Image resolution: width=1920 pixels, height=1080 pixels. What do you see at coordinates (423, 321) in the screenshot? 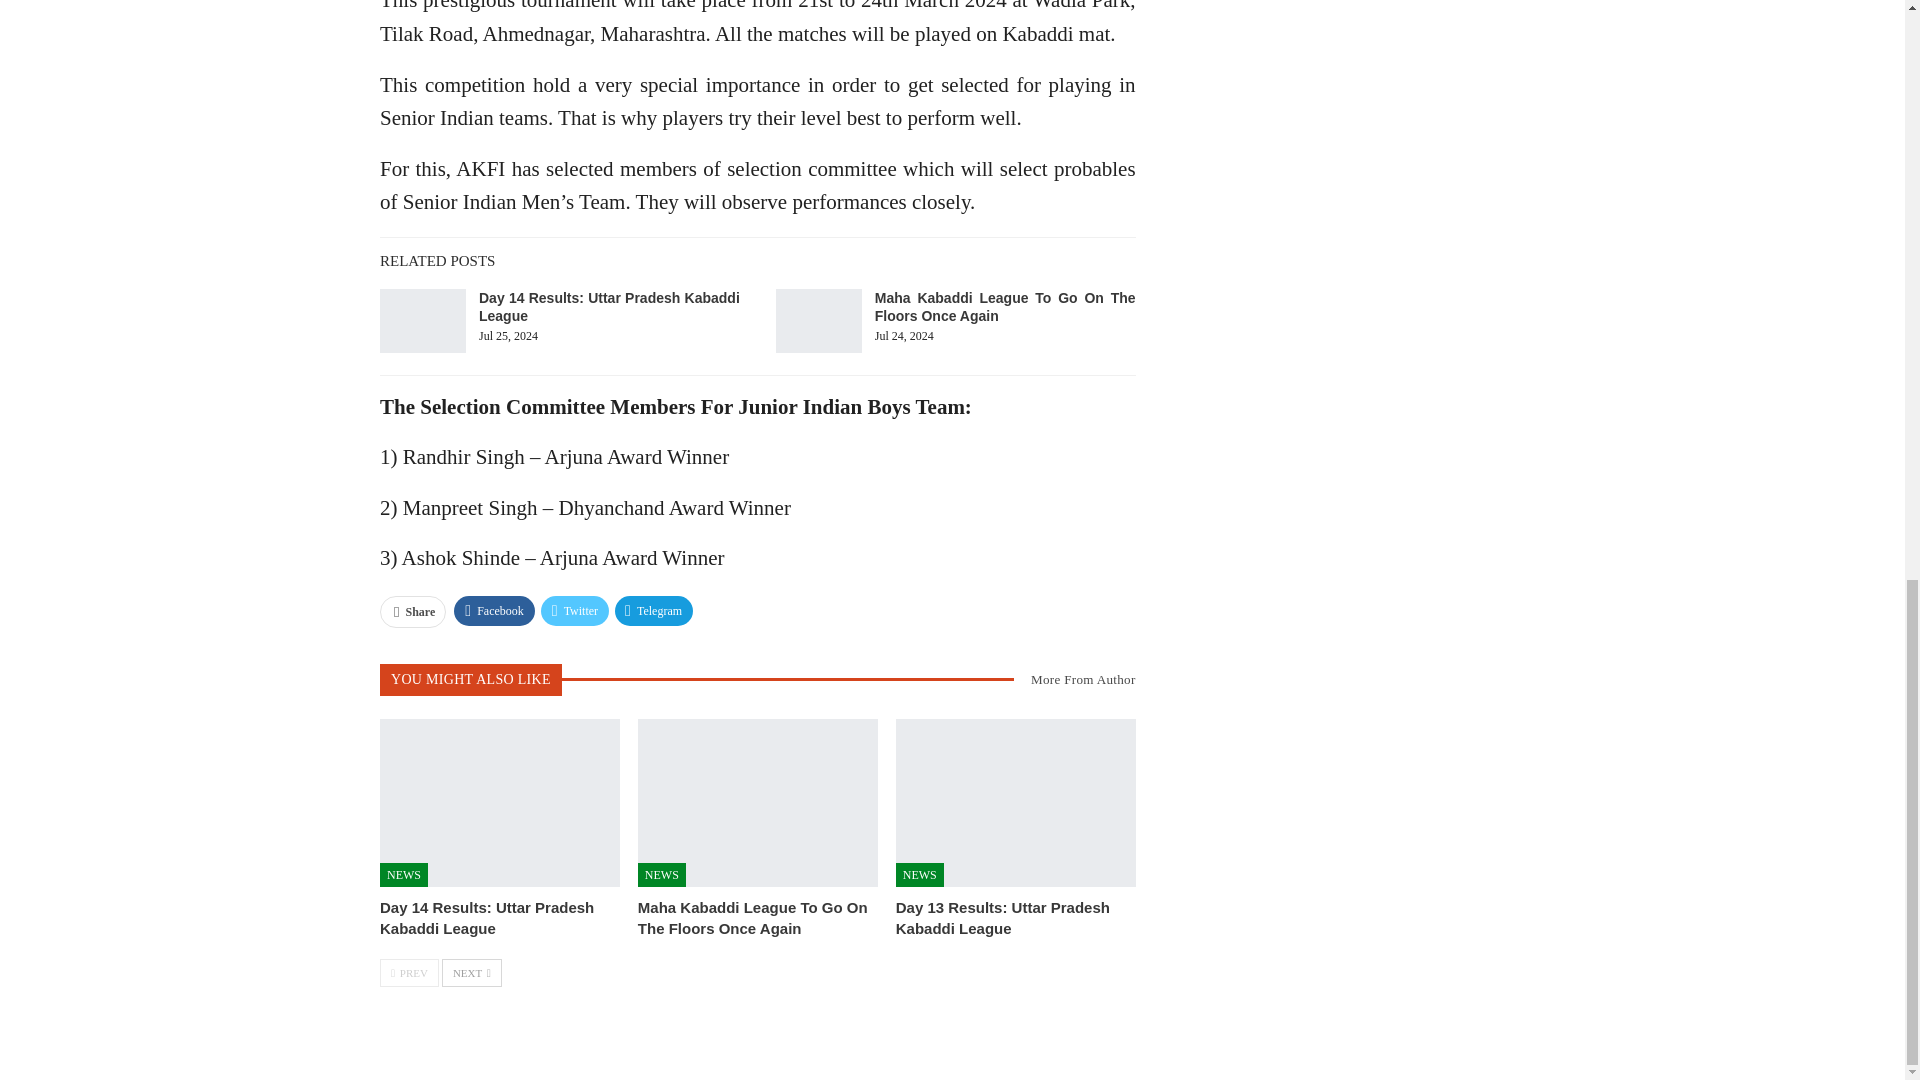
I see `Day 14 Results: Uttar Pradesh Kabaddi League` at bounding box center [423, 321].